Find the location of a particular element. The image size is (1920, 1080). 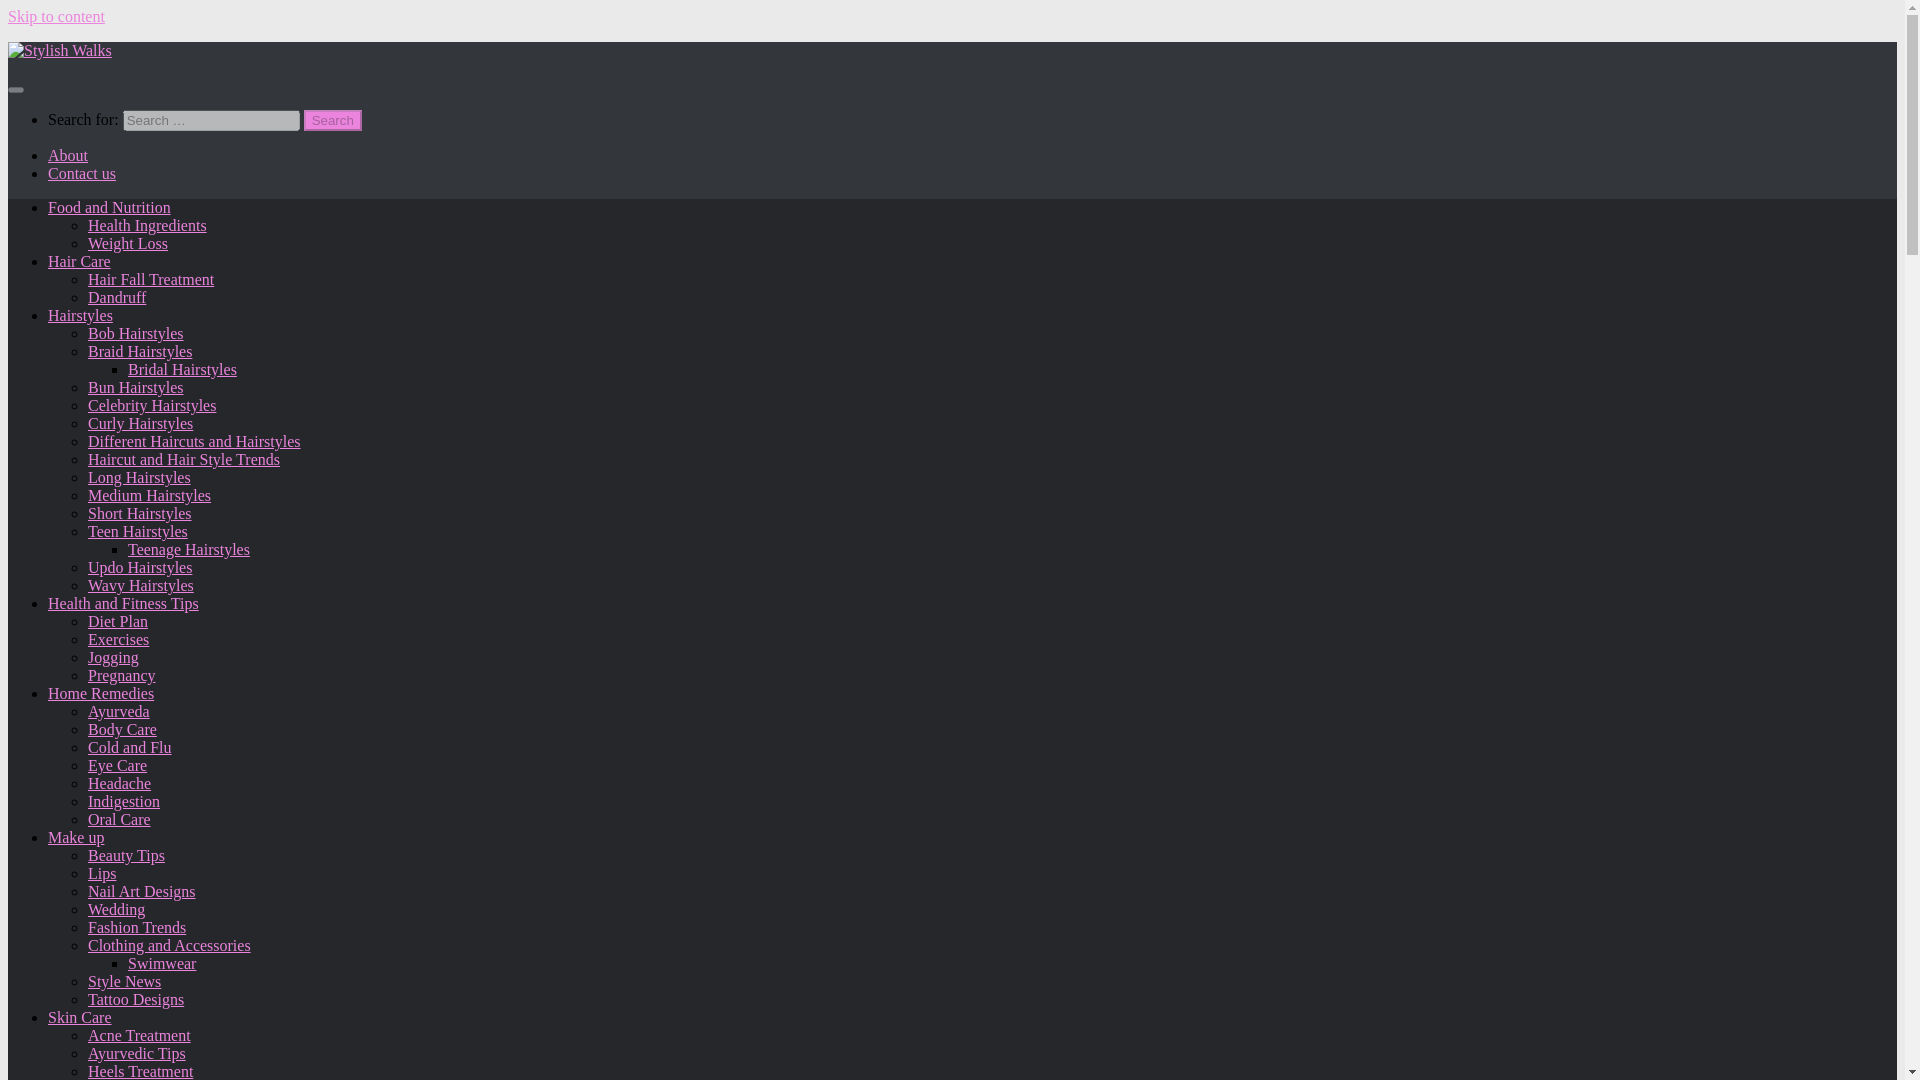

Skip to content is located at coordinates (56, 16).